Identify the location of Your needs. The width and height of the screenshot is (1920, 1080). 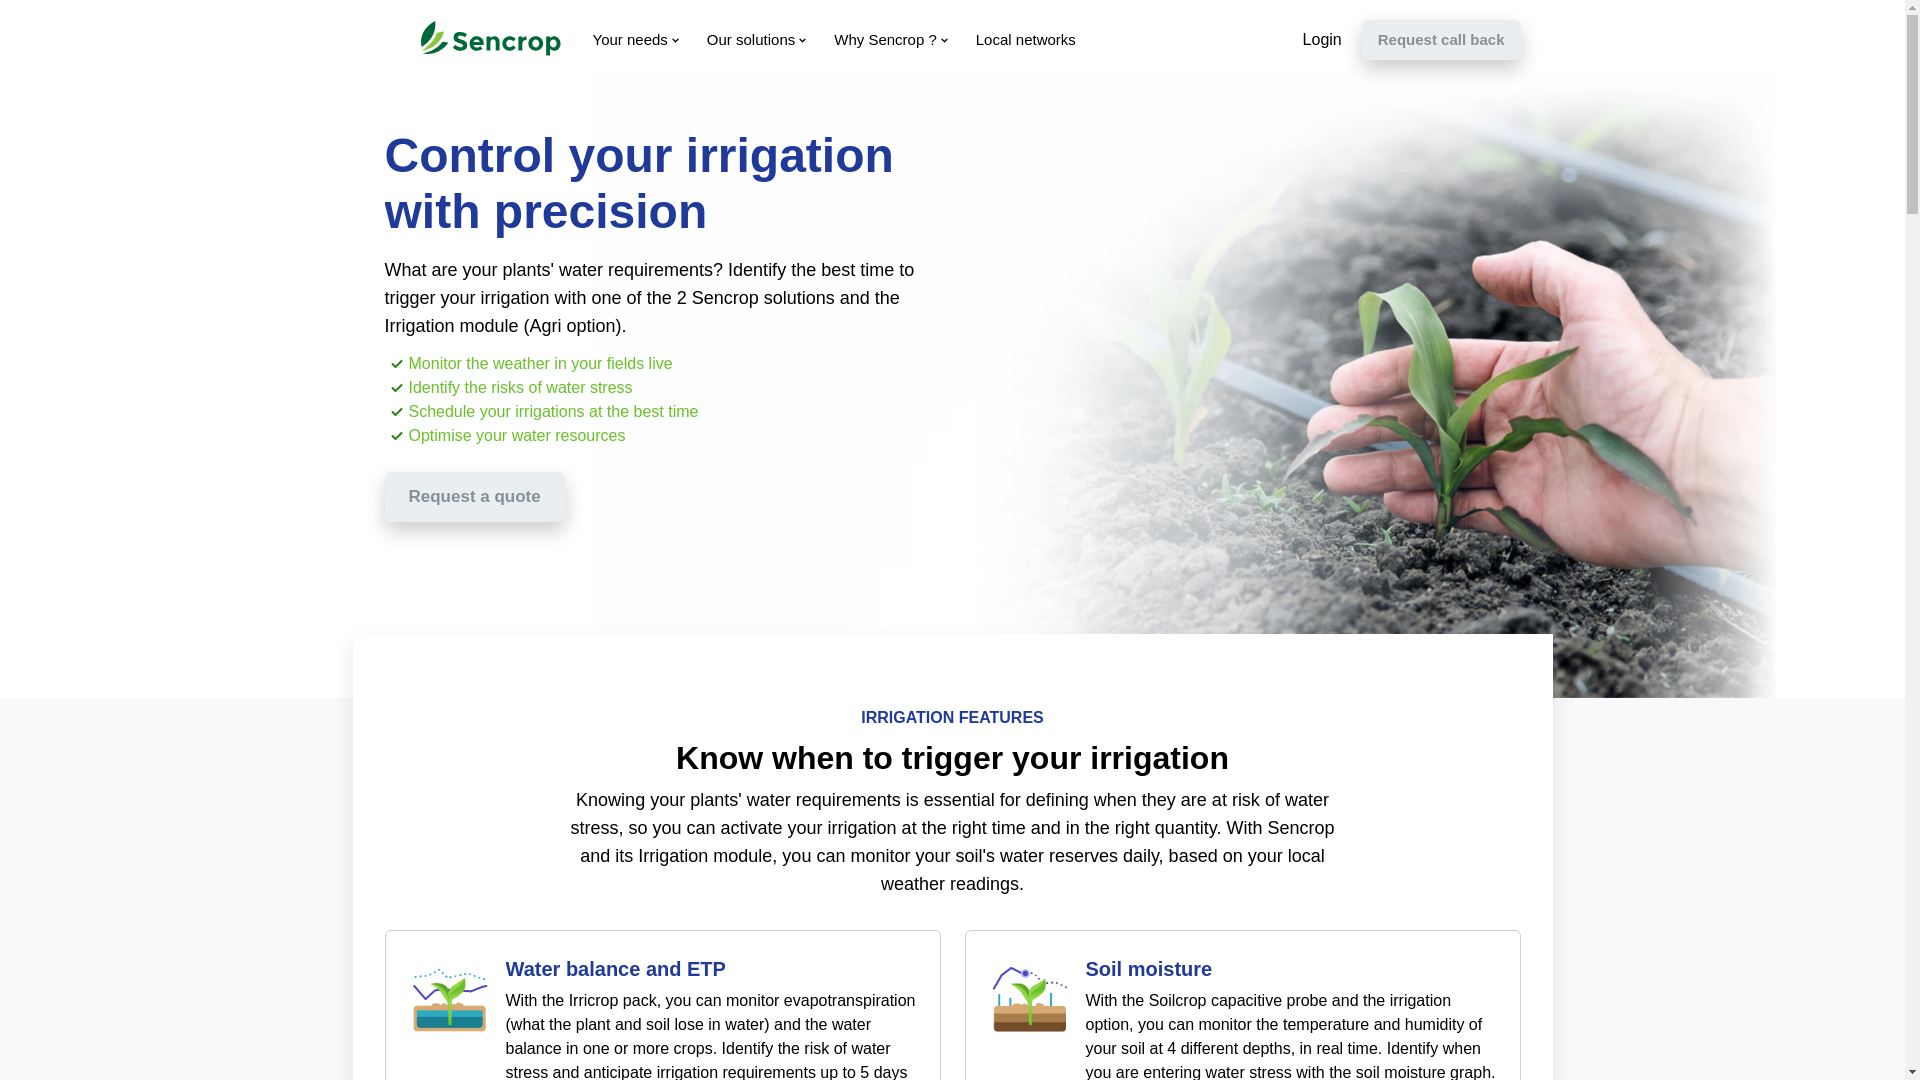
(632, 40).